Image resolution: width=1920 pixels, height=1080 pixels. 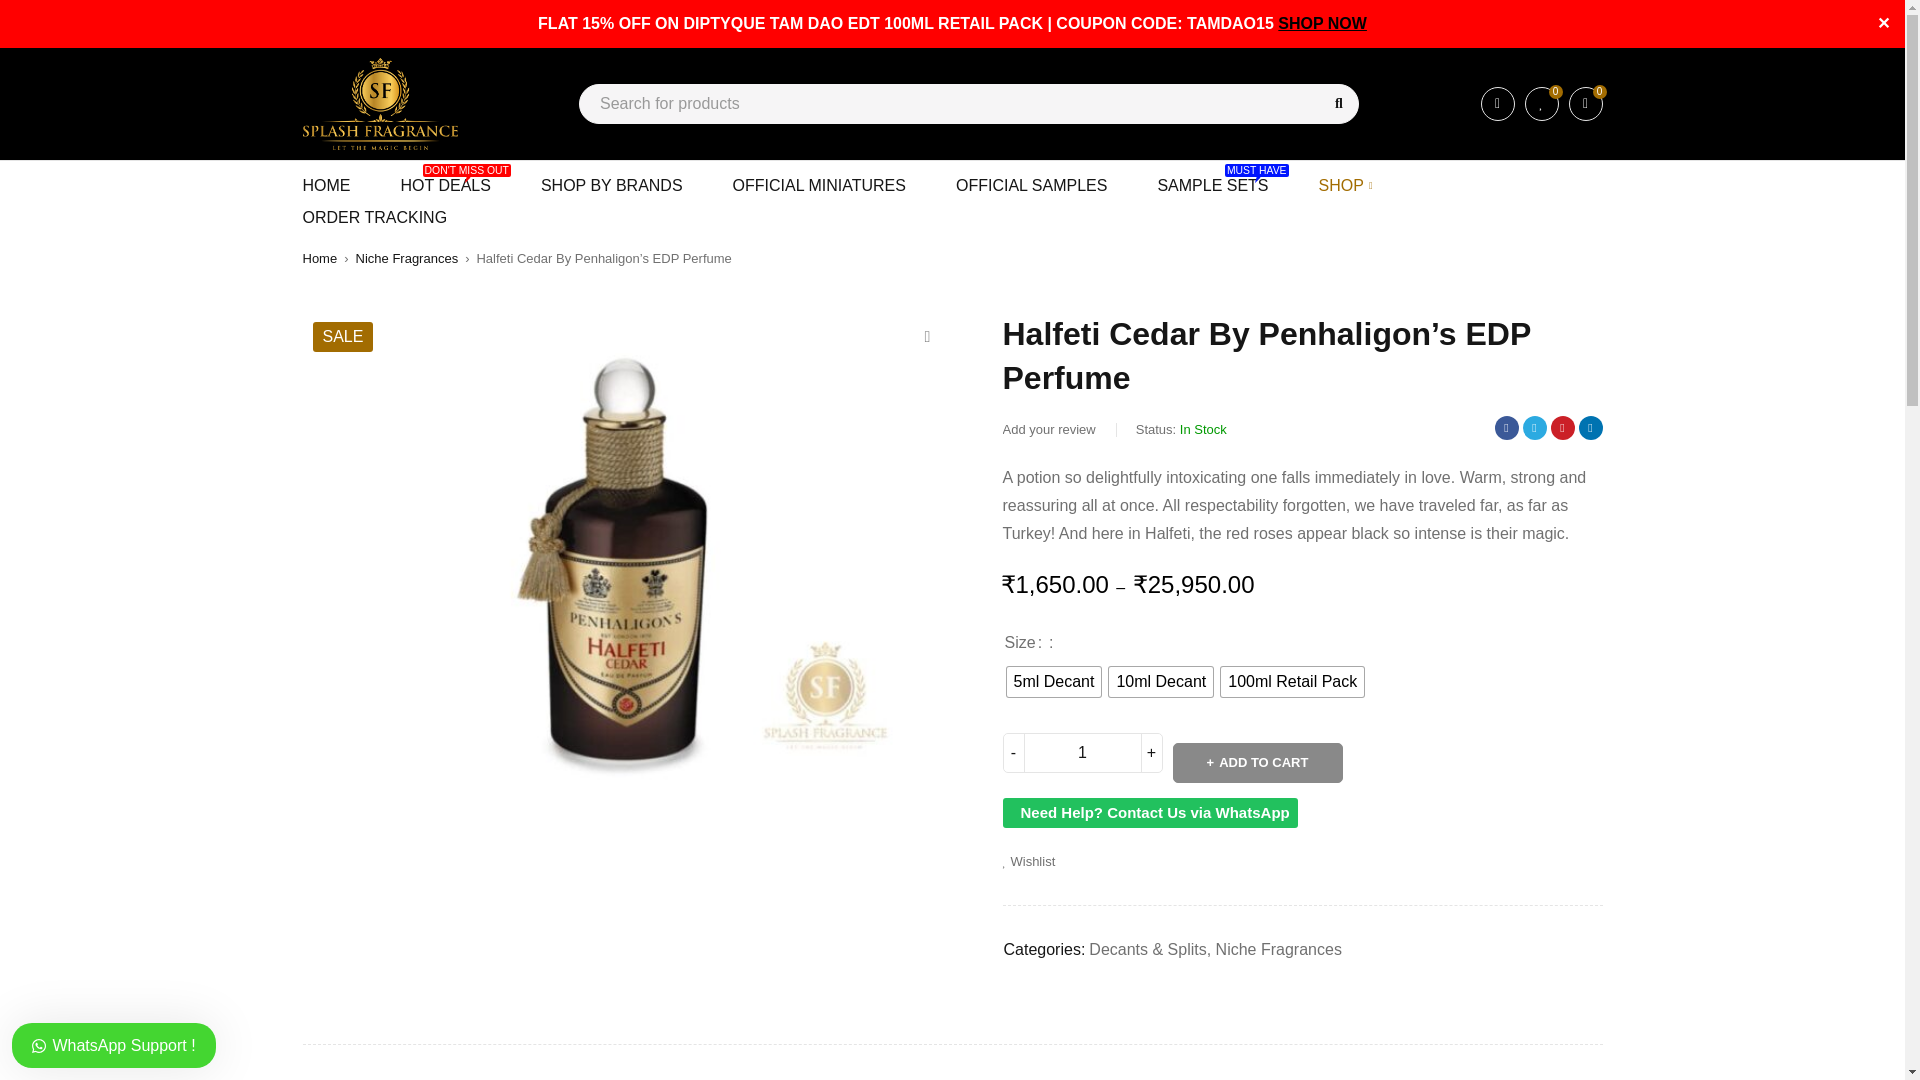 What do you see at coordinates (1584, 104) in the screenshot?
I see `10ml Decant` at bounding box center [1584, 104].